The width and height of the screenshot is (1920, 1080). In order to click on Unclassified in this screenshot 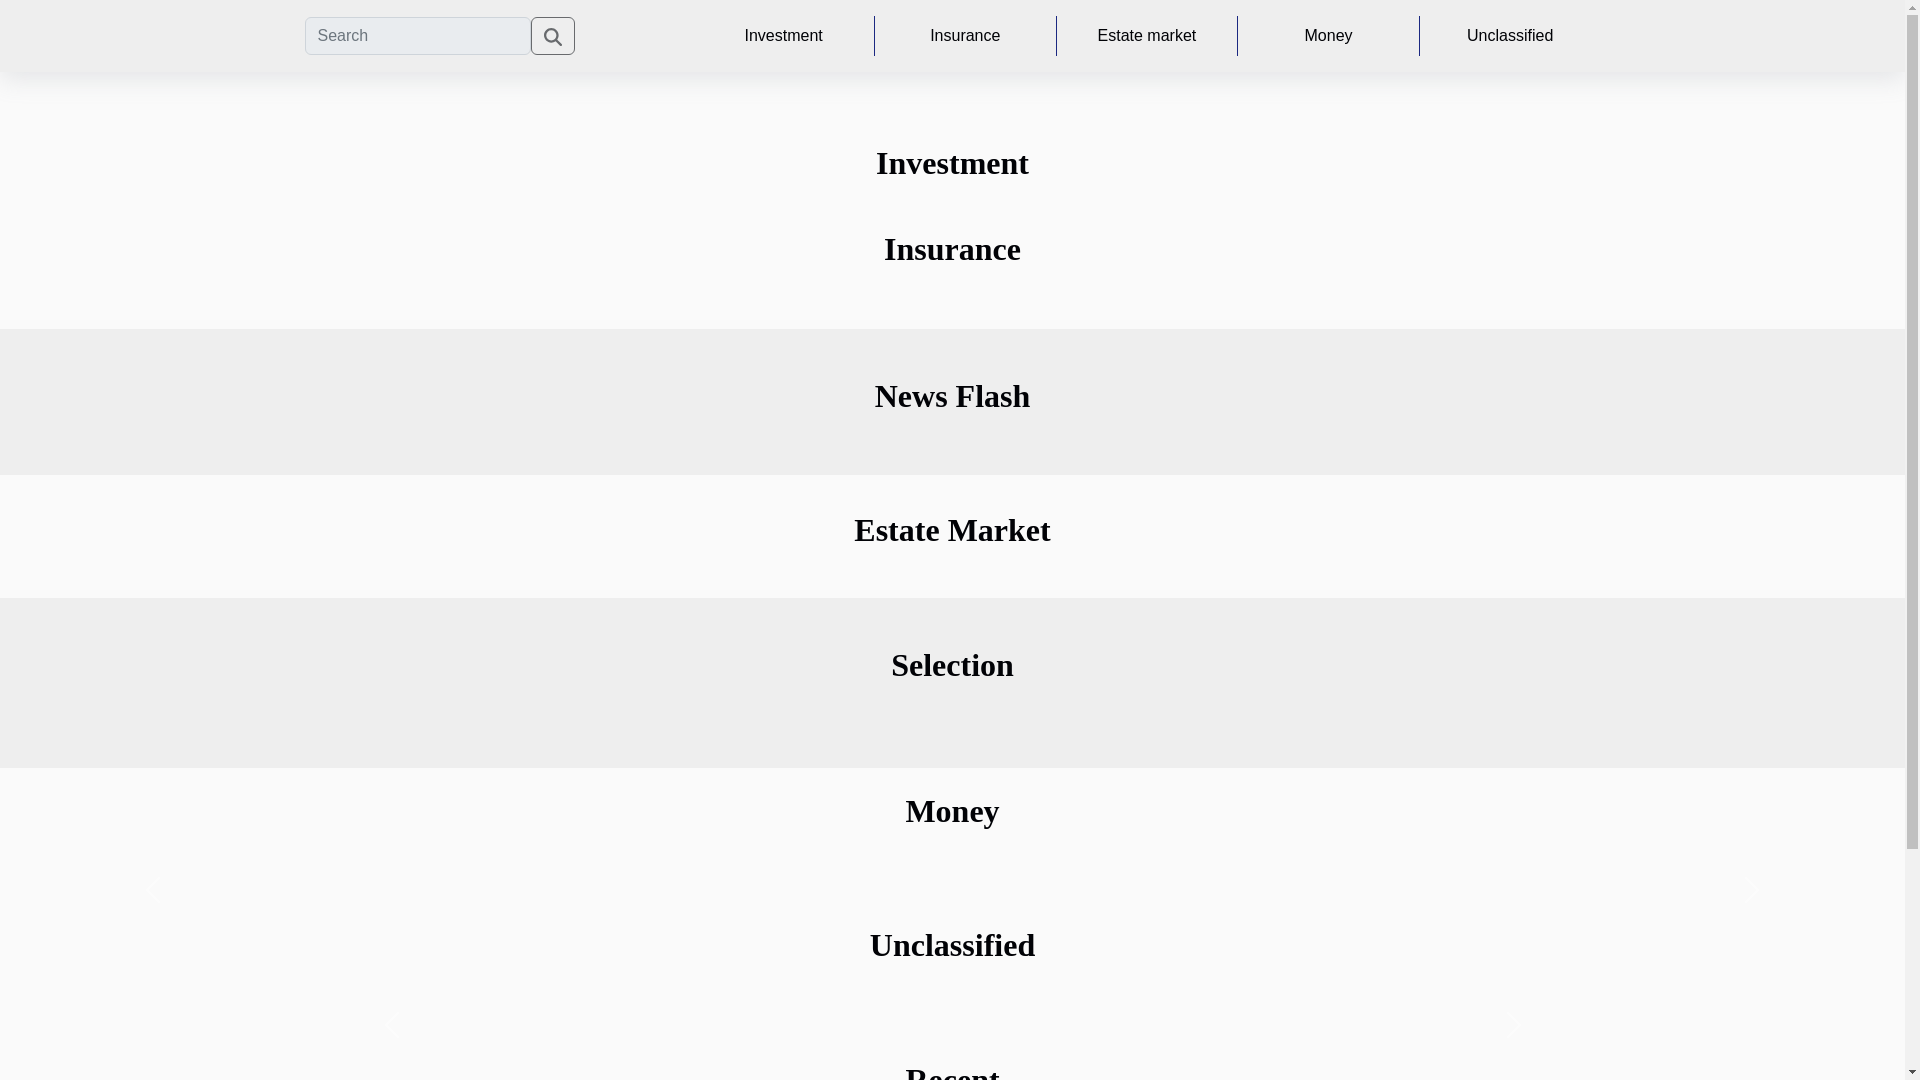, I will do `click(1510, 36)`.